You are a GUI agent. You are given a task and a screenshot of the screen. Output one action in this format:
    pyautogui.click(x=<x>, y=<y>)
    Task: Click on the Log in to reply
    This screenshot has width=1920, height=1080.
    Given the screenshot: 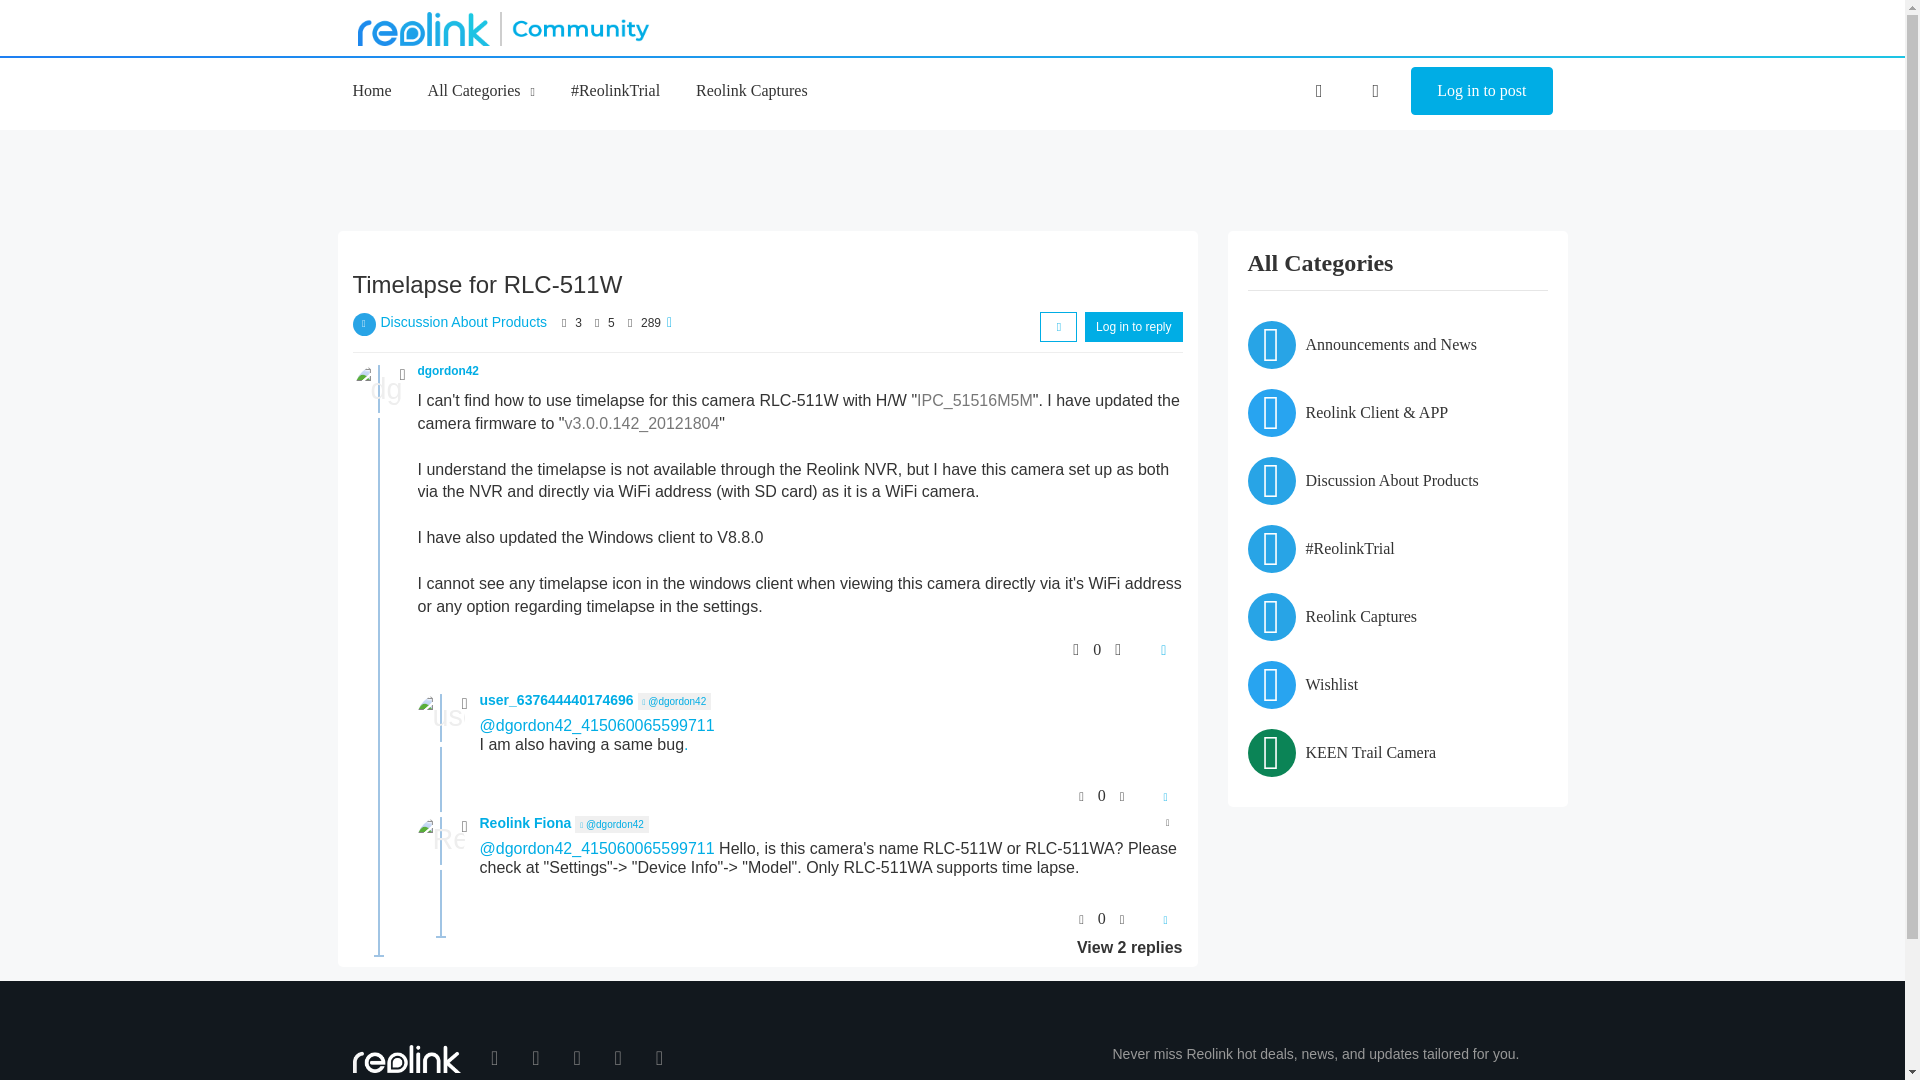 What is the action you would take?
    pyautogui.click(x=1133, y=327)
    